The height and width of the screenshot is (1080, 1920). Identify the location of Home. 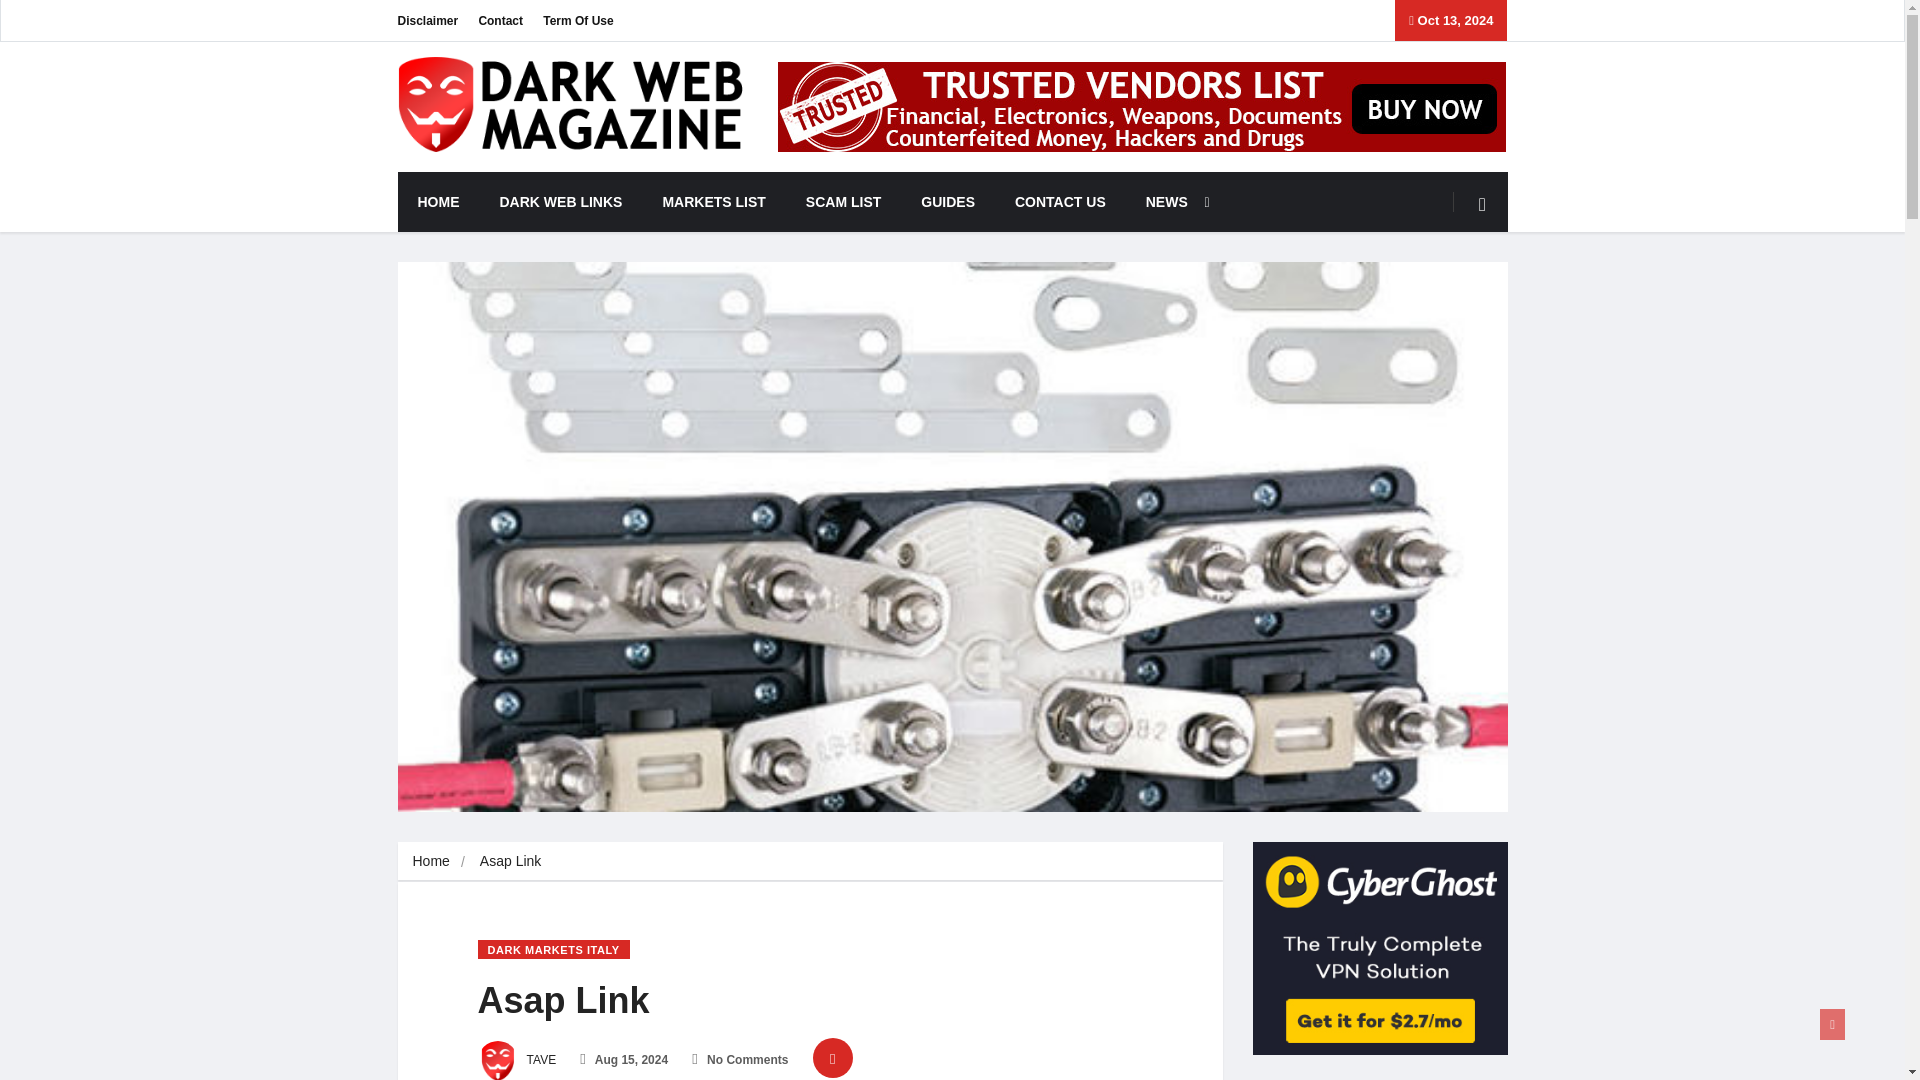
(430, 861).